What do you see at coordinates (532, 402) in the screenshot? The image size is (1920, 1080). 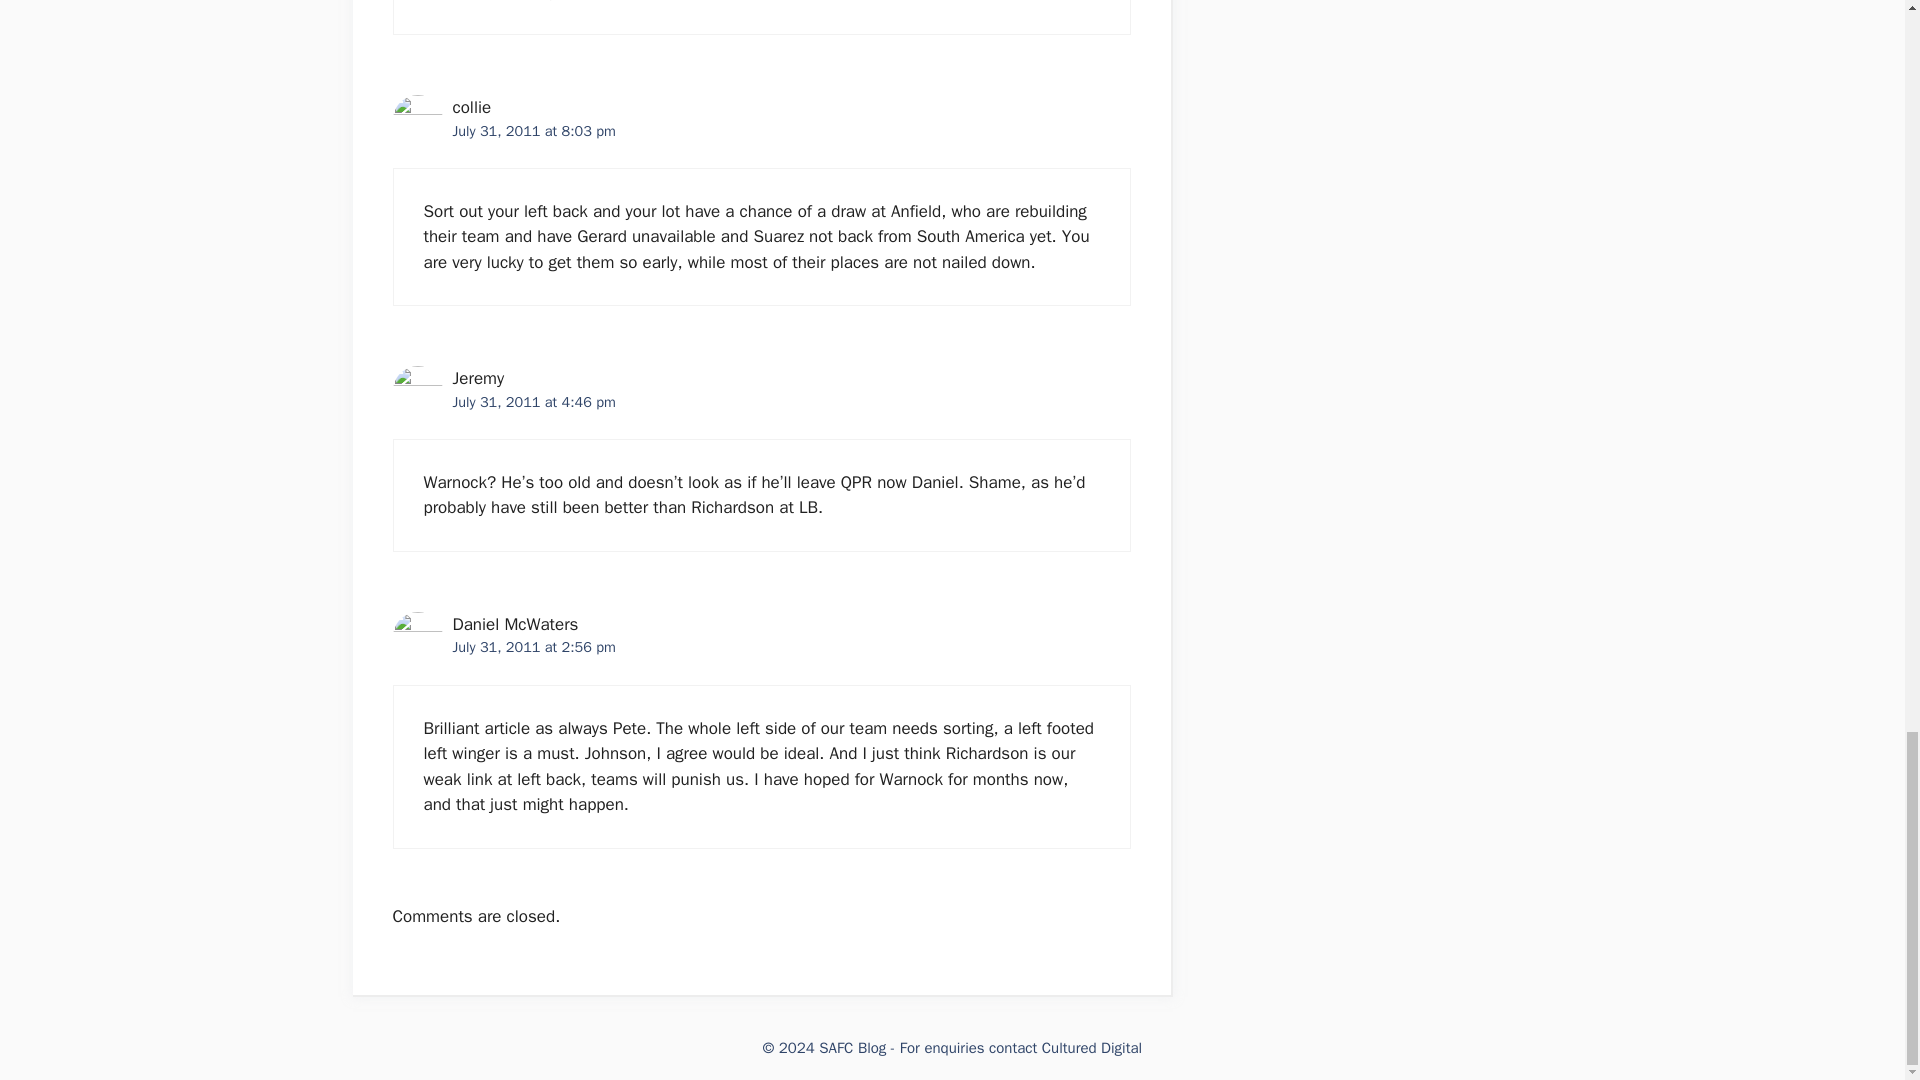 I see `July 31, 2011 at 4:46 pm` at bounding box center [532, 402].